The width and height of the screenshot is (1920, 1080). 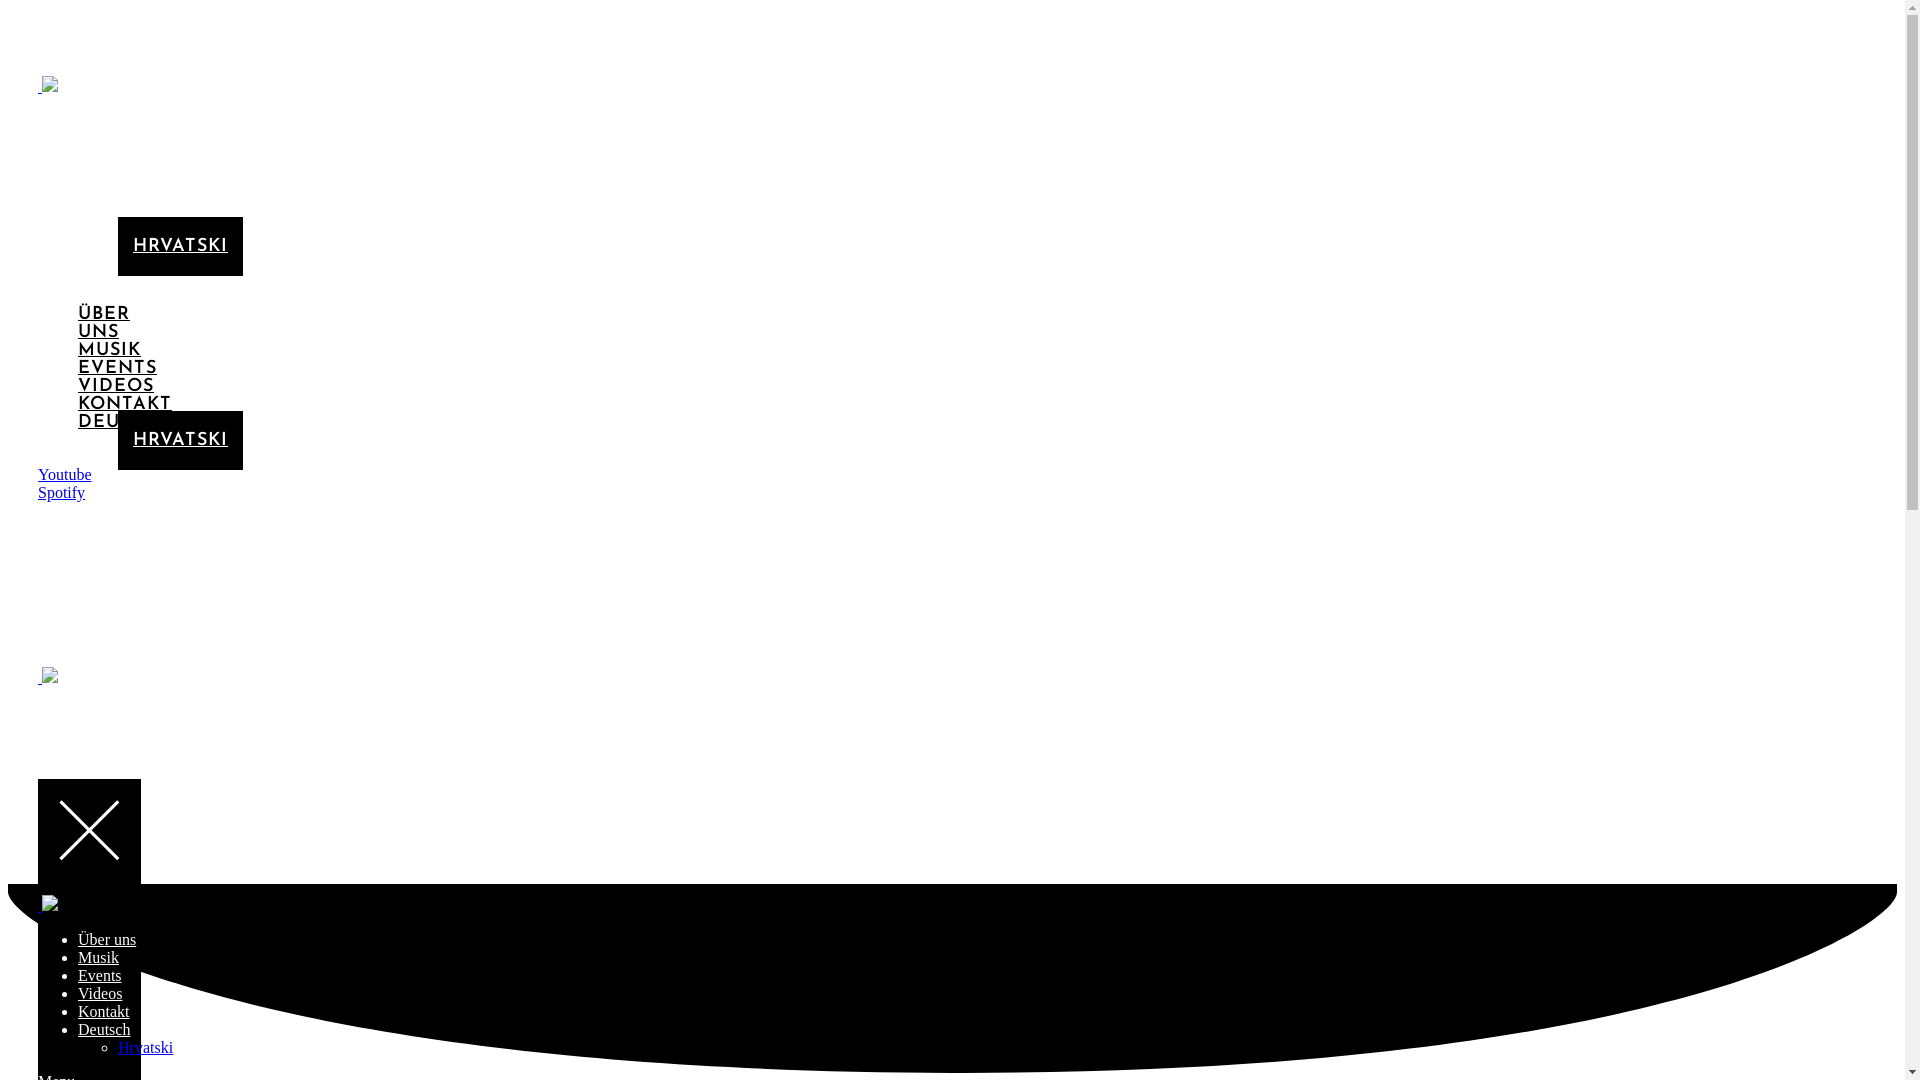 I want to click on DEUTSCH, so click(x=125, y=218).